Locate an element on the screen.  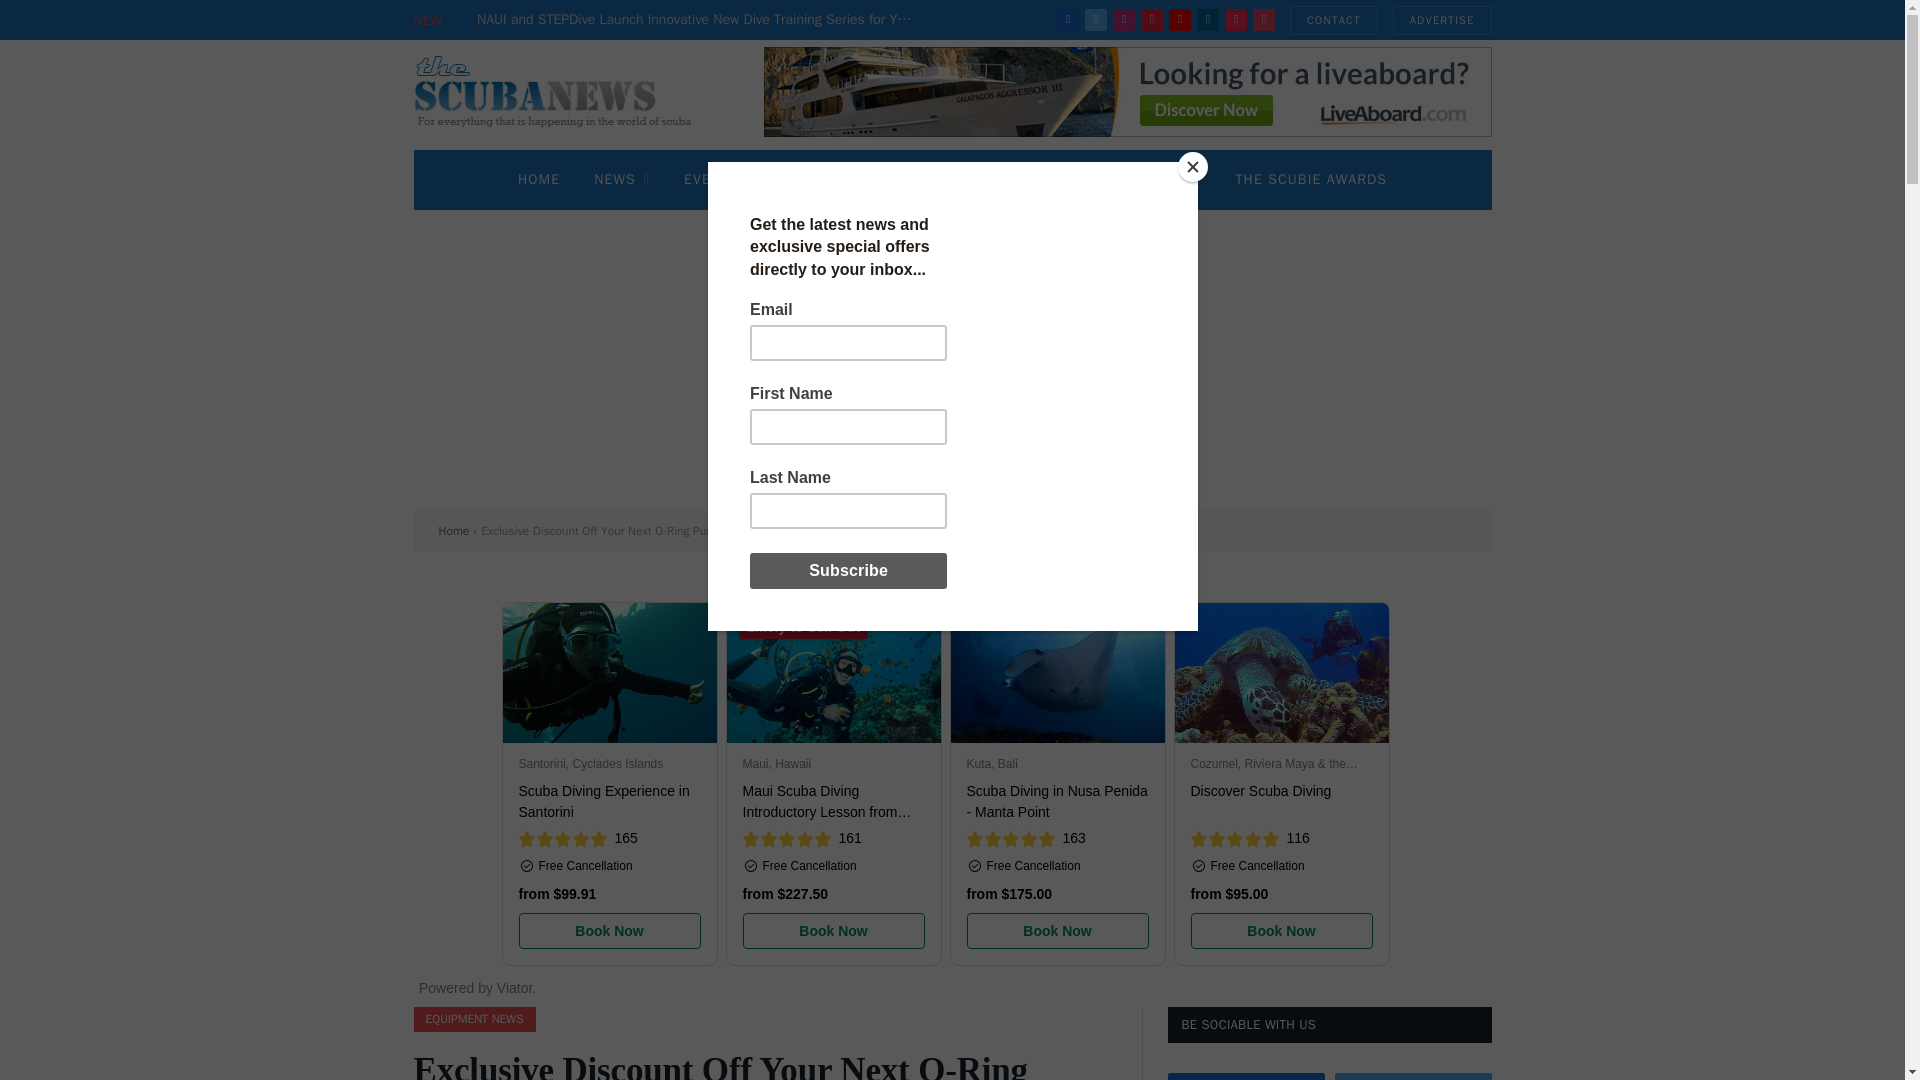
HOME is located at coordinates (539, 180).